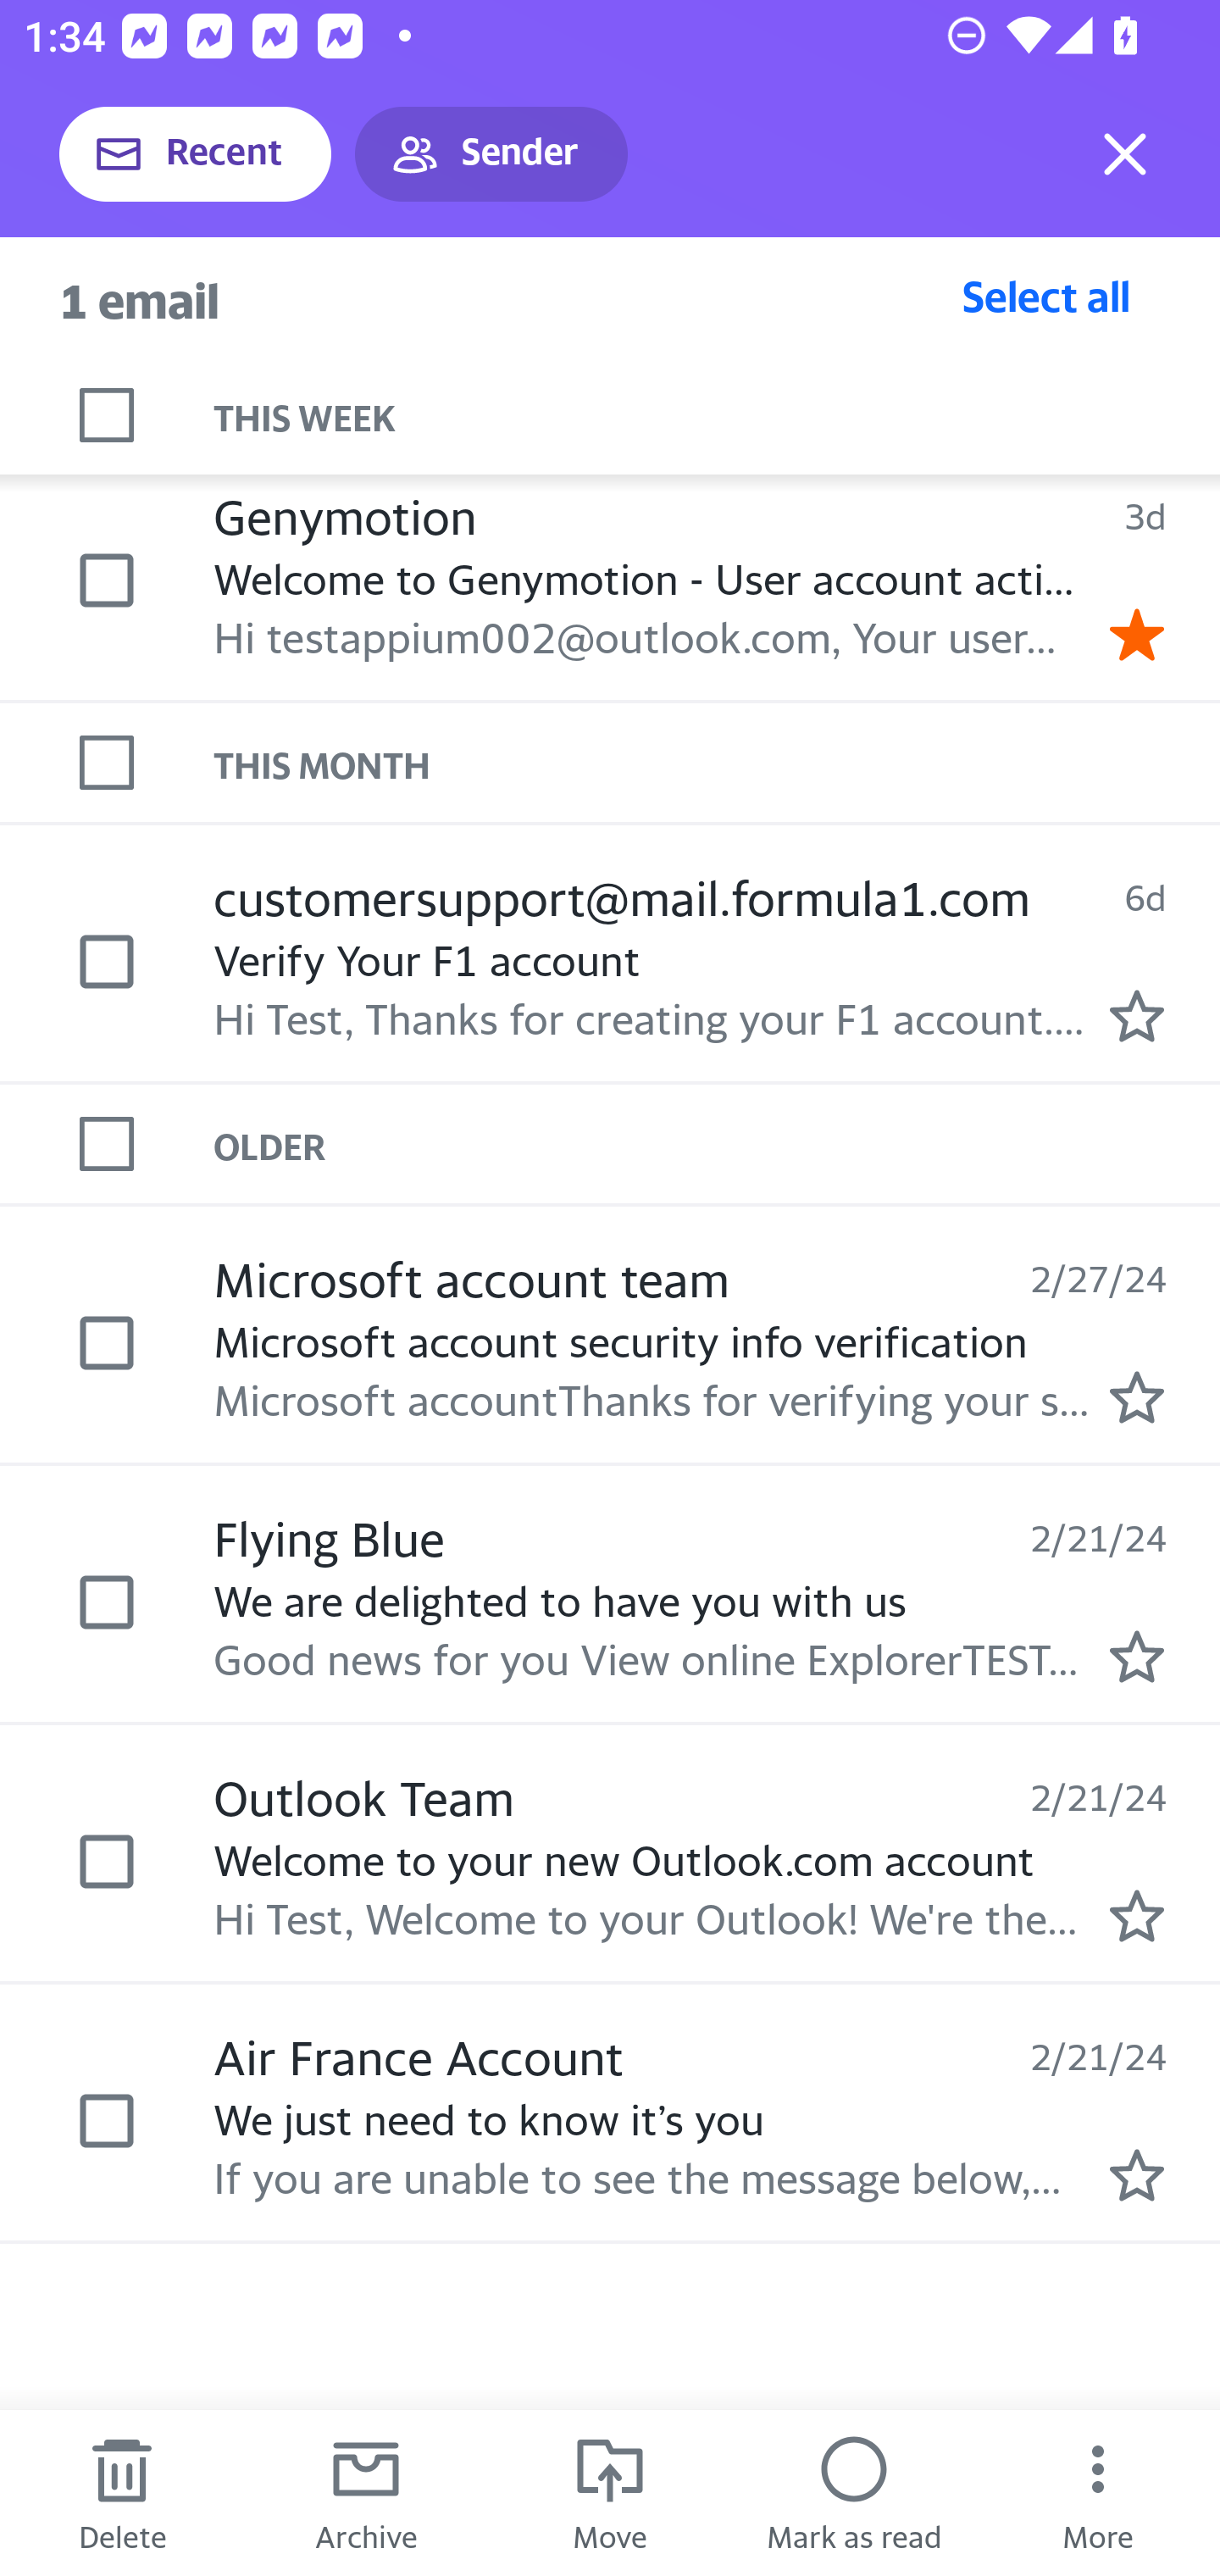 This screenshot has height=2576, width=1220. I want to click on Mark as read, so click(854, 2493).